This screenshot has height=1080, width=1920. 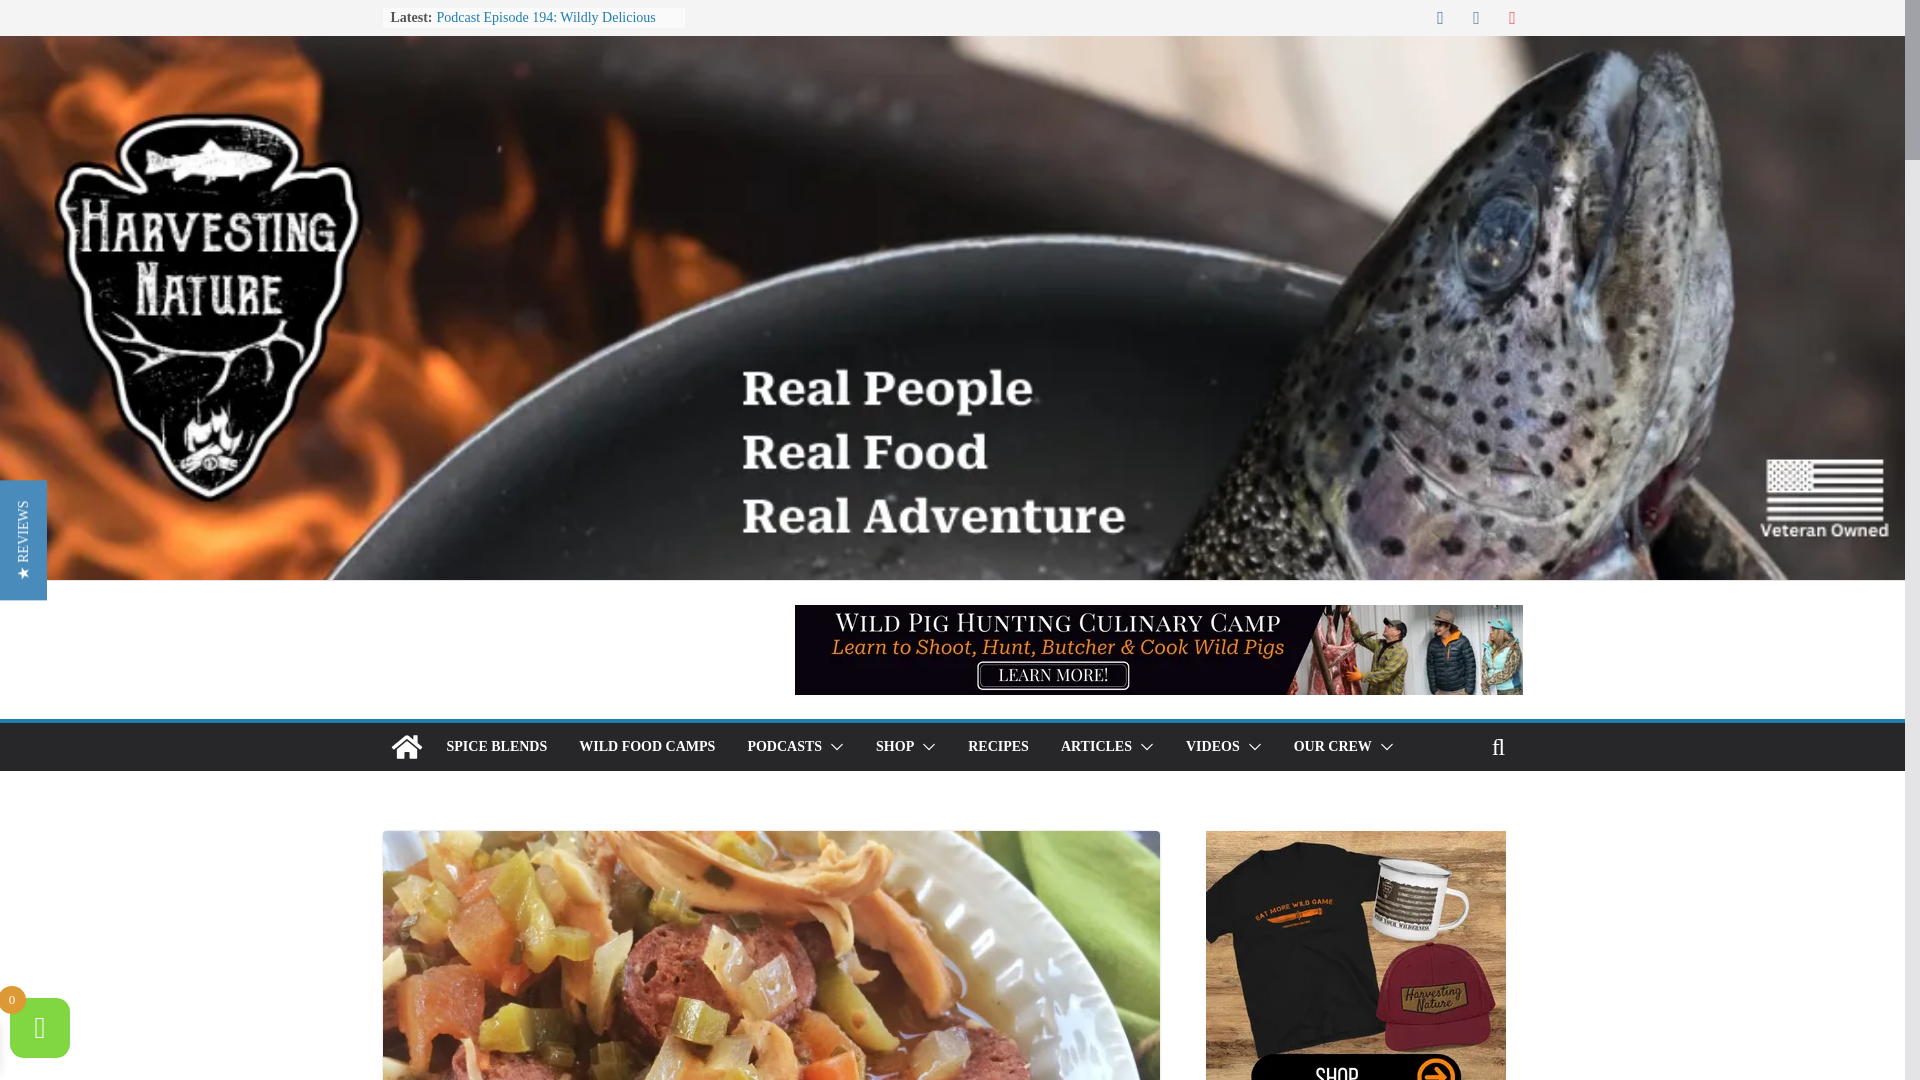 I want to click on VIDEOS, so click(x=1213, y=747).